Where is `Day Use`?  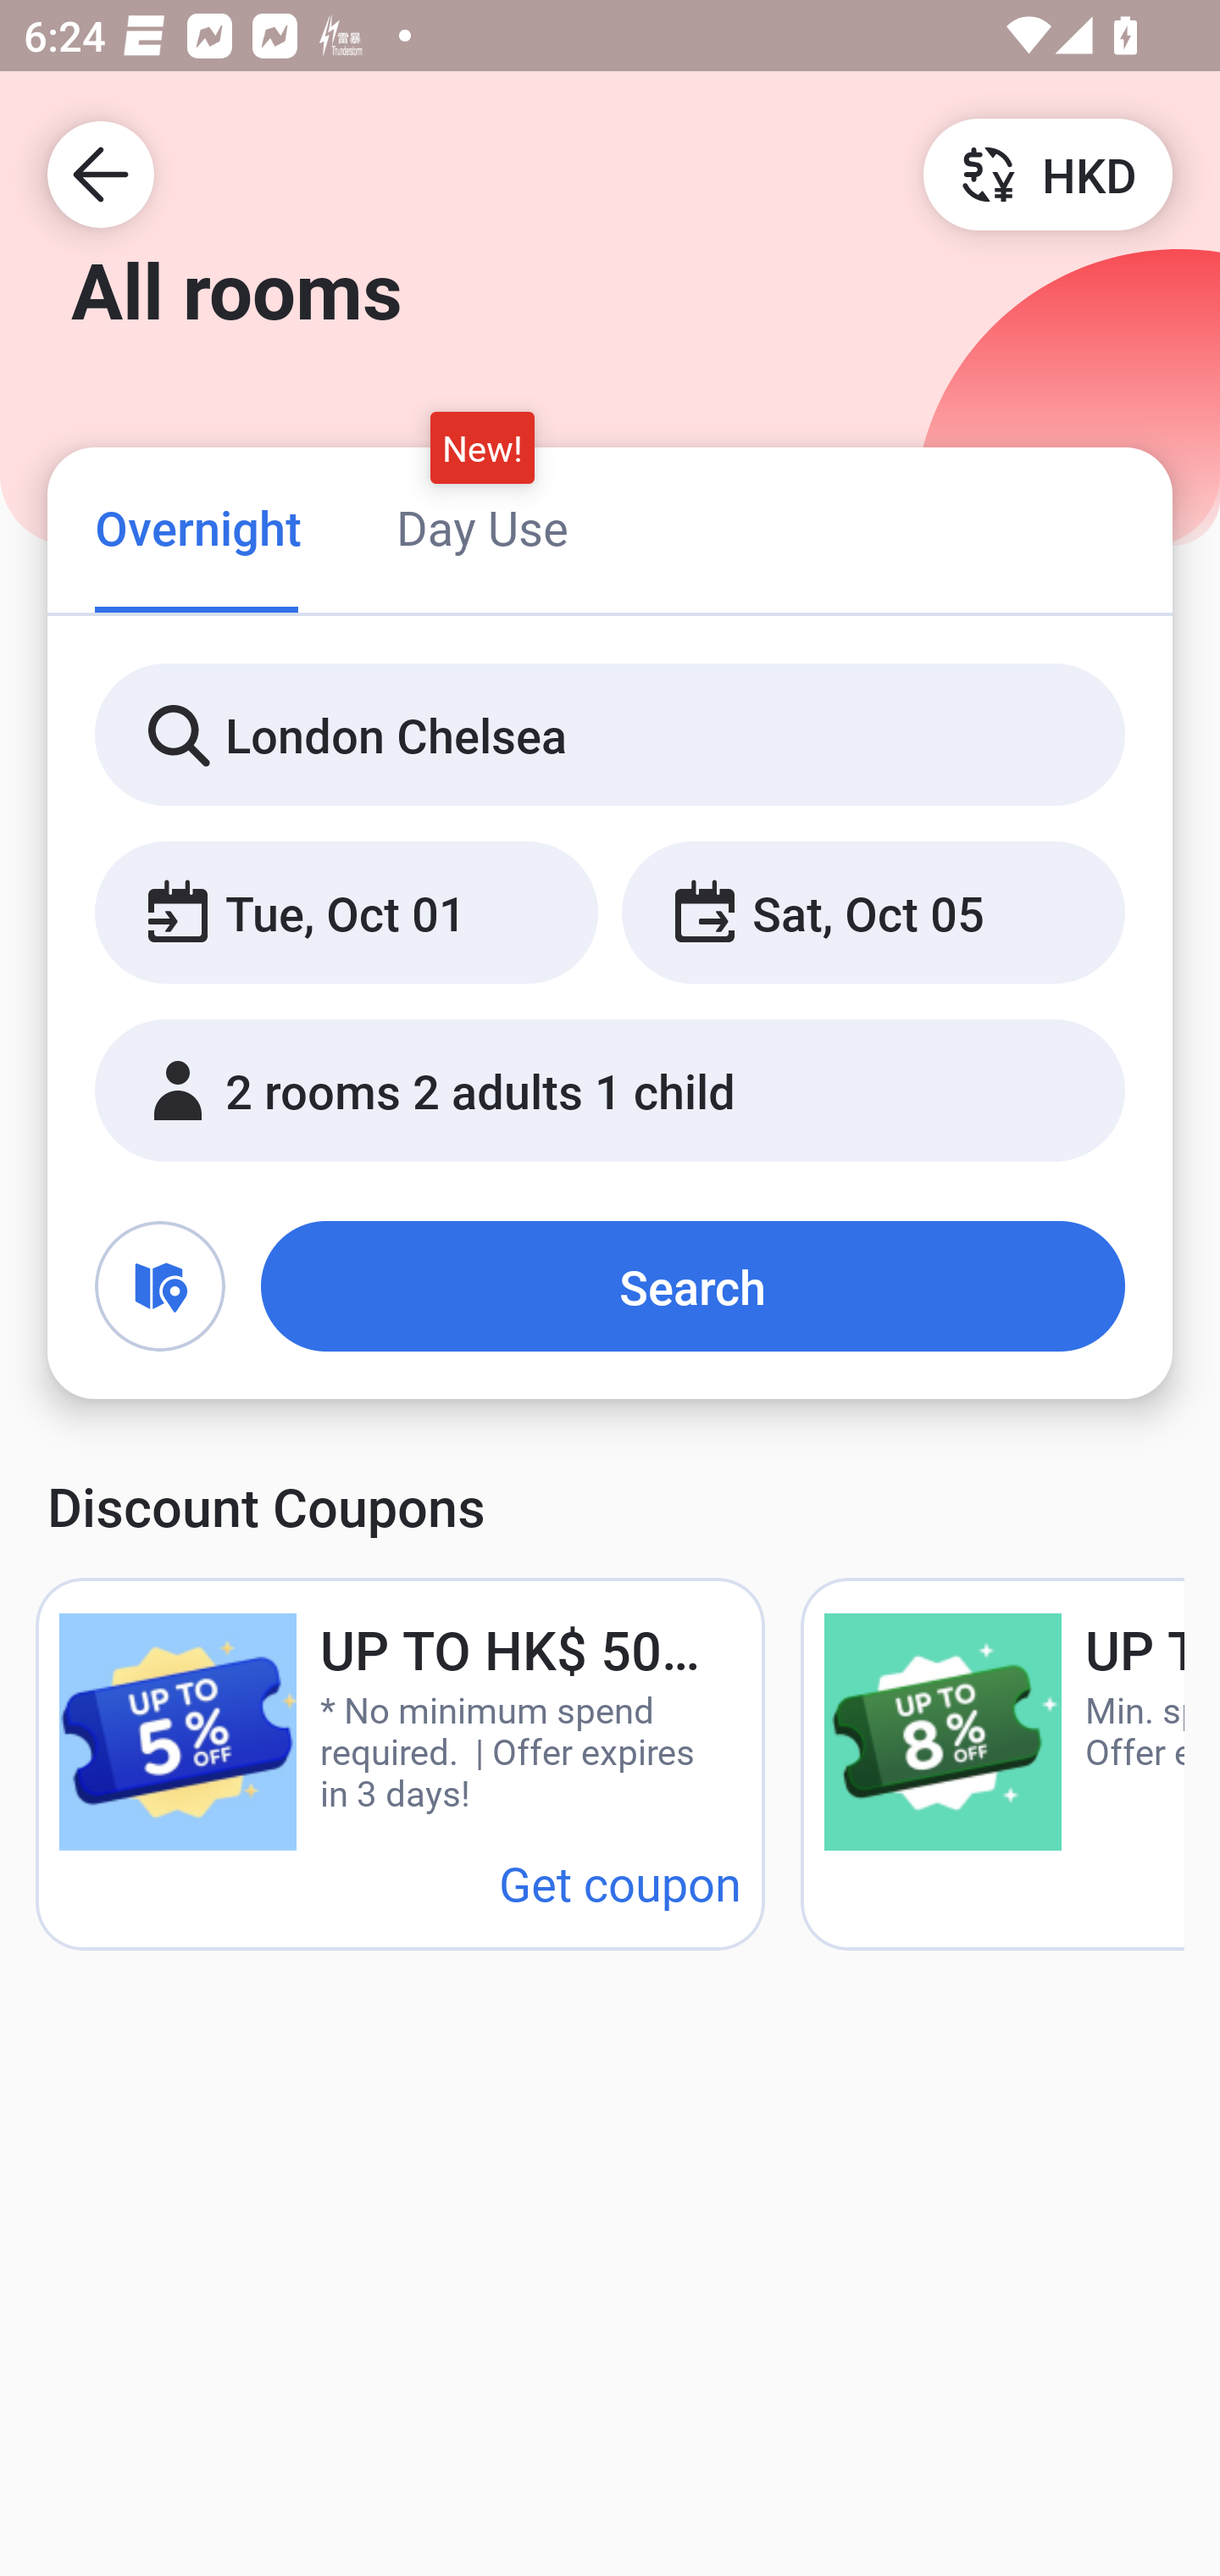 Day Use is located at coordinates (482, 527).